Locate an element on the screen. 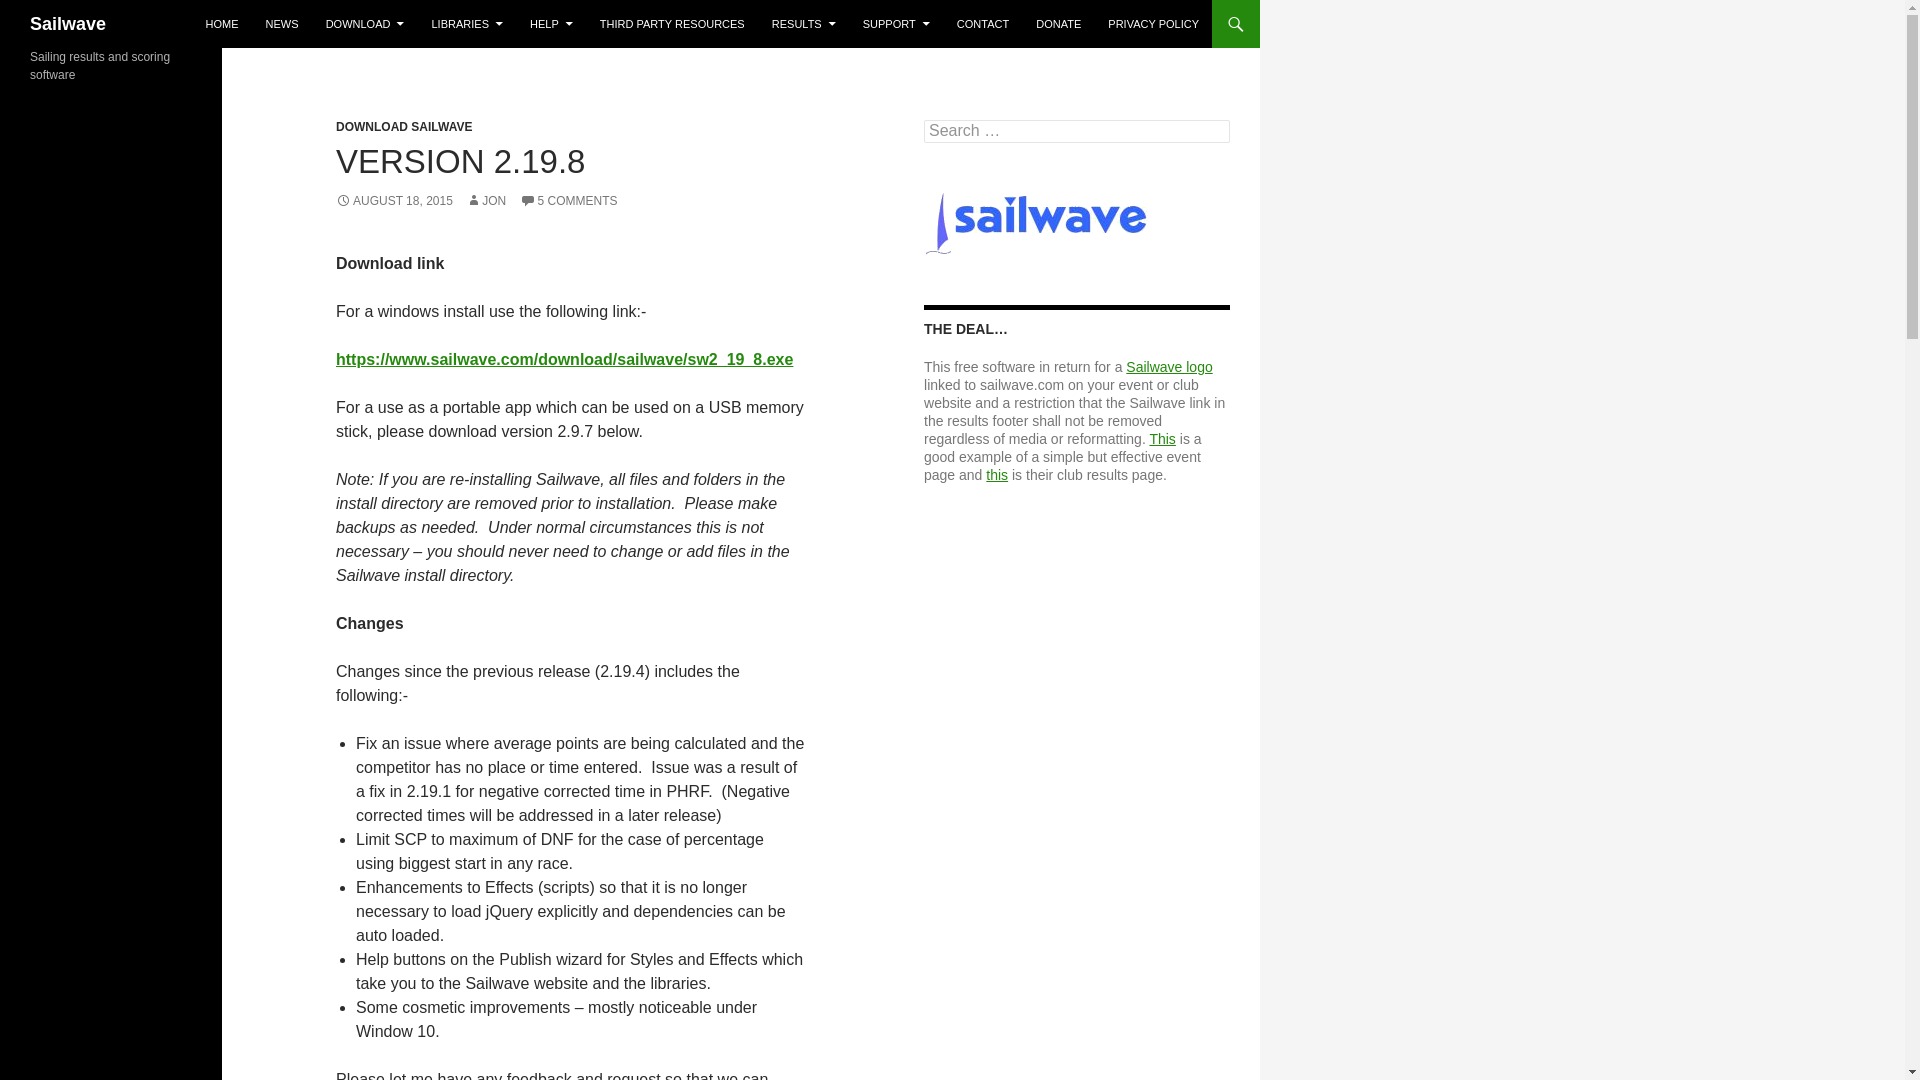 The width and height of the screenshot is (1920, 1080). Sailwave is located at coordinates (68, 24).